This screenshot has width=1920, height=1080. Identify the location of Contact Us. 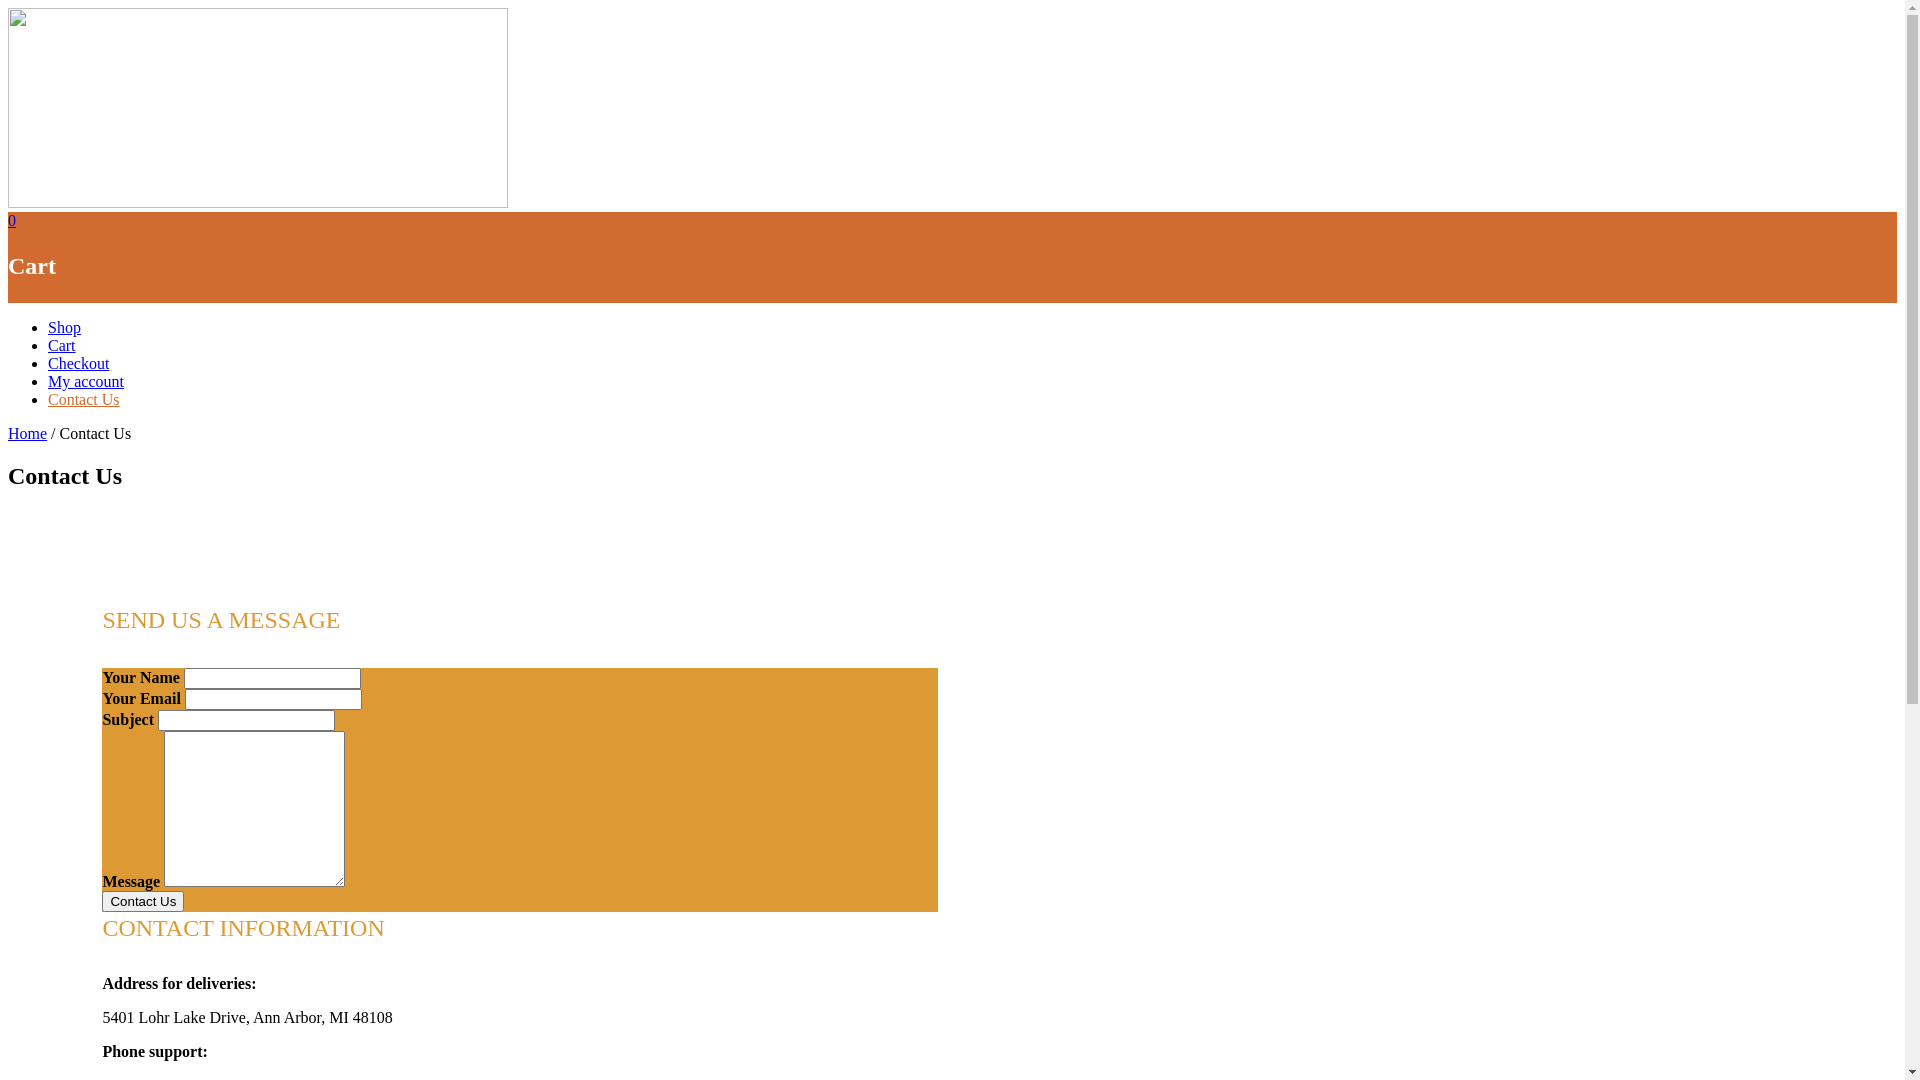
(143, 902).